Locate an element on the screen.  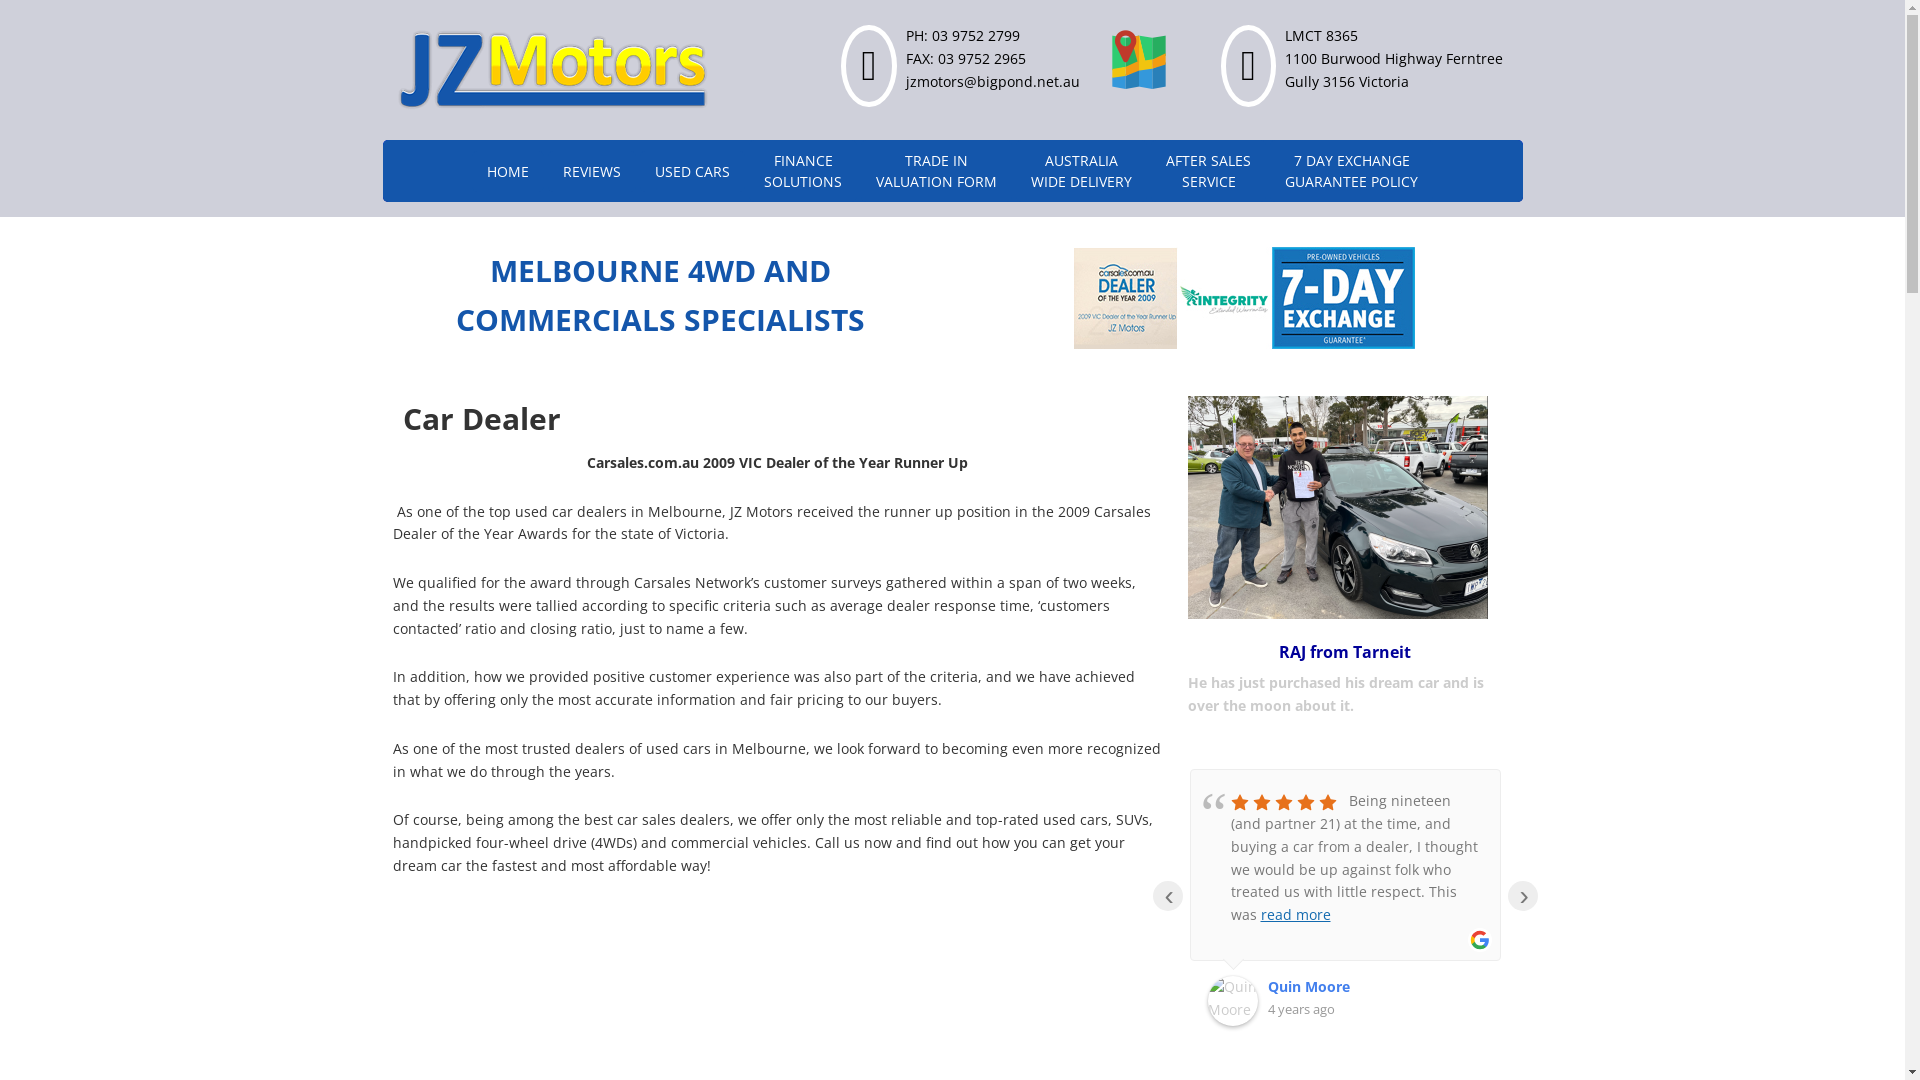
HOME is located at coordinates (508, 170).